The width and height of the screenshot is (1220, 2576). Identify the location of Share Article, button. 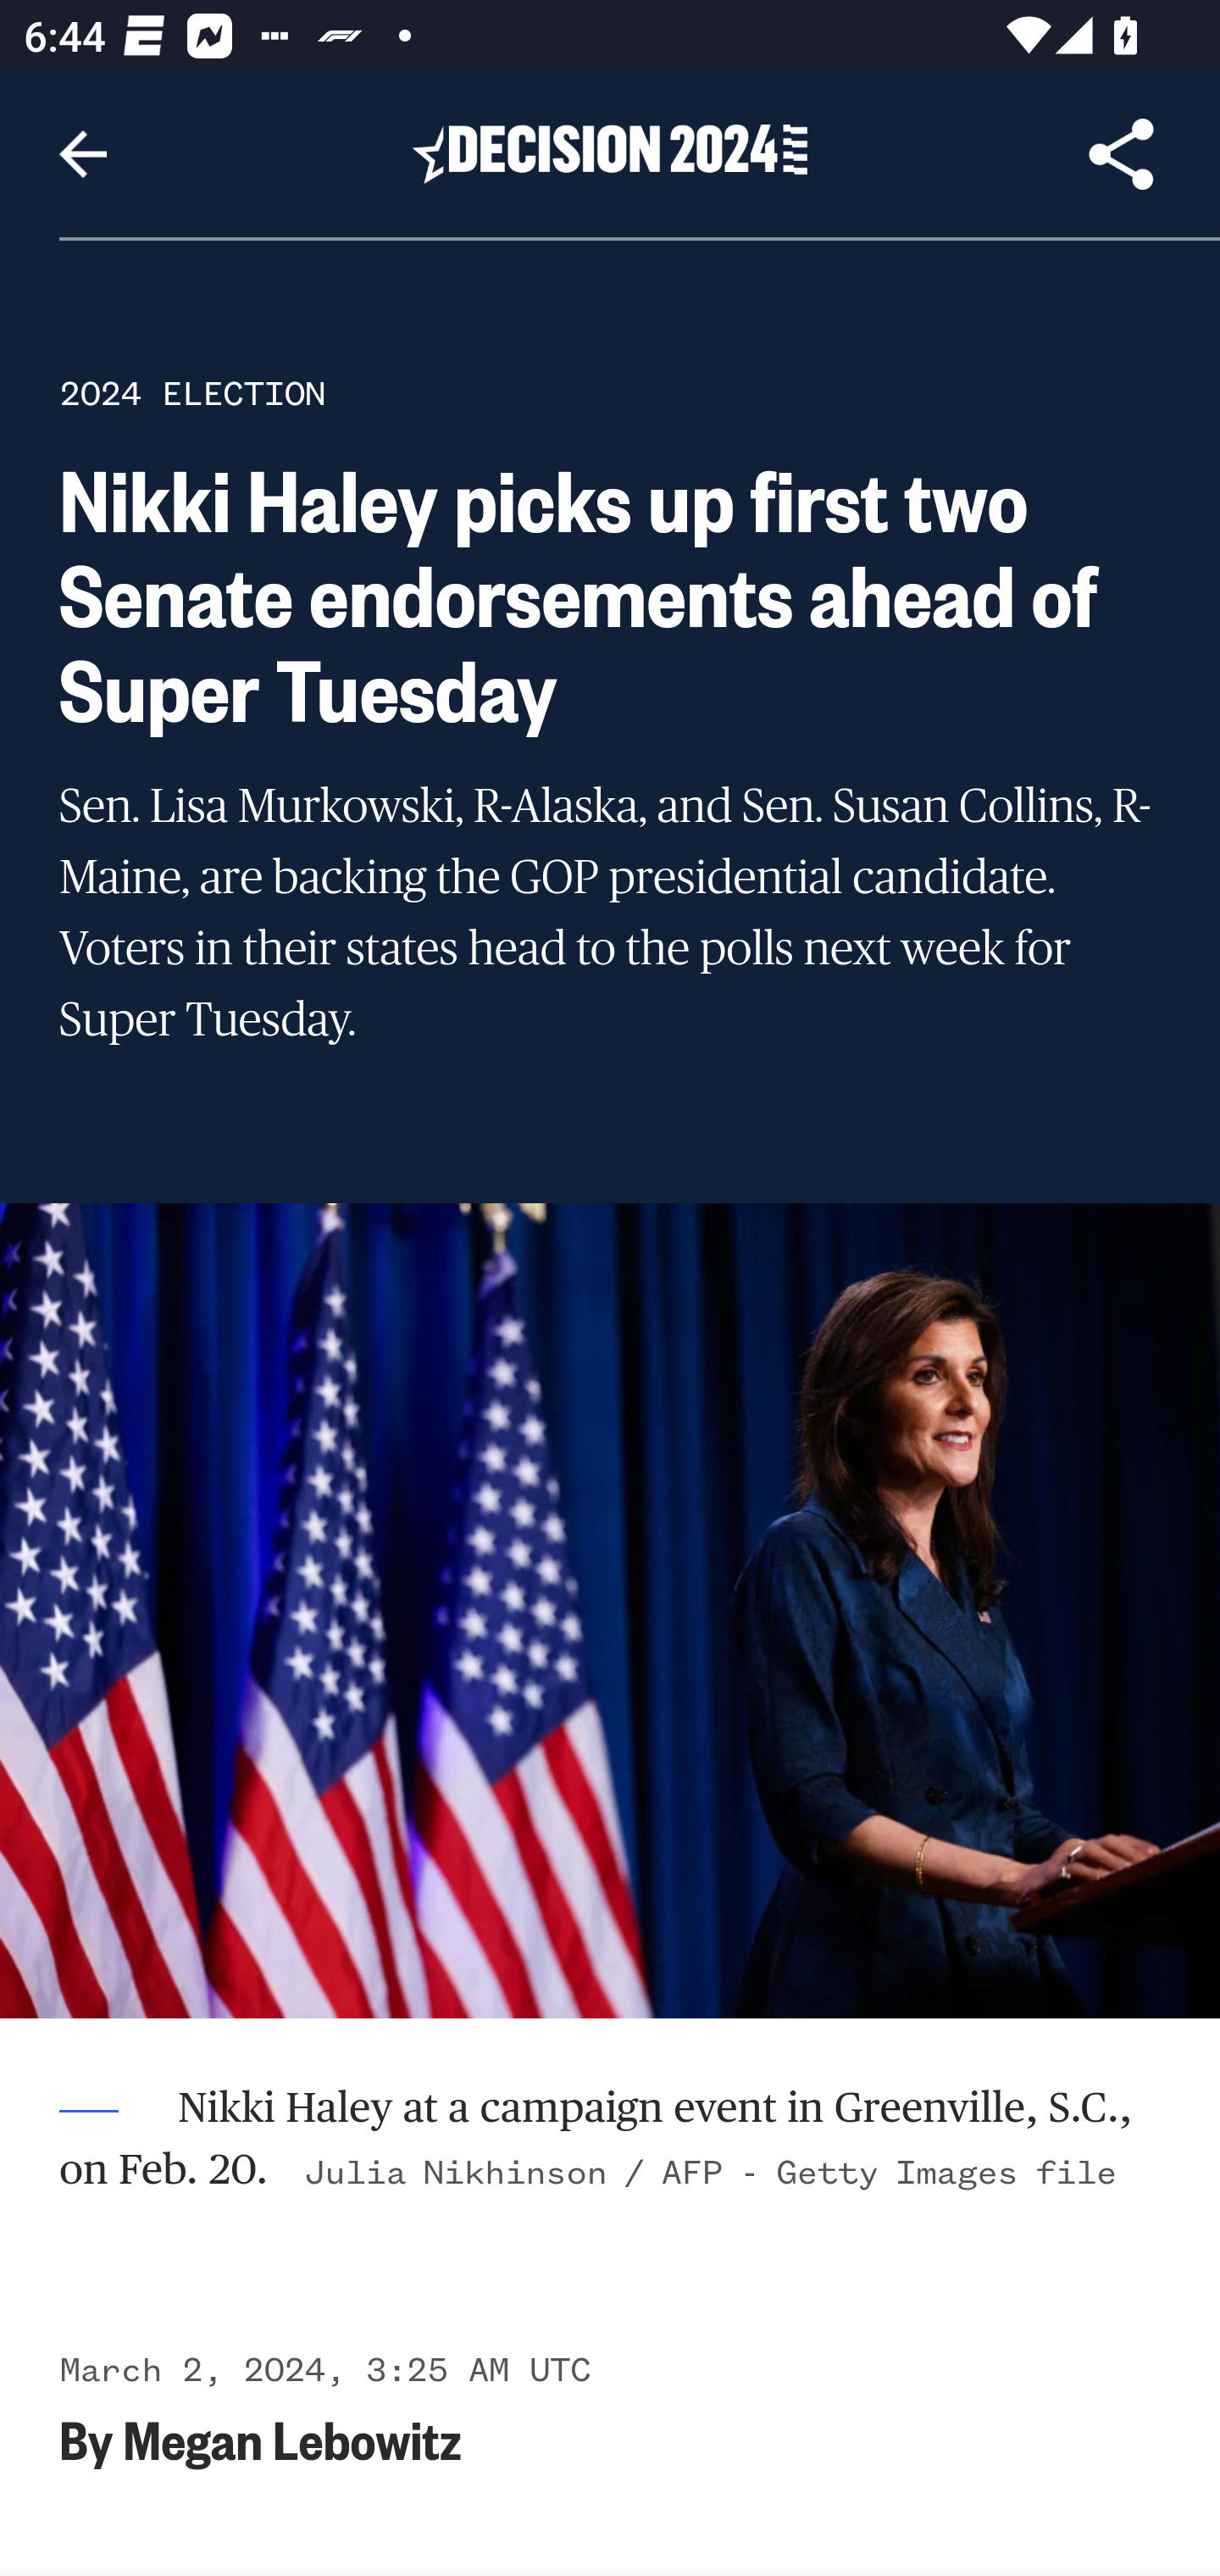
(1122, 154).